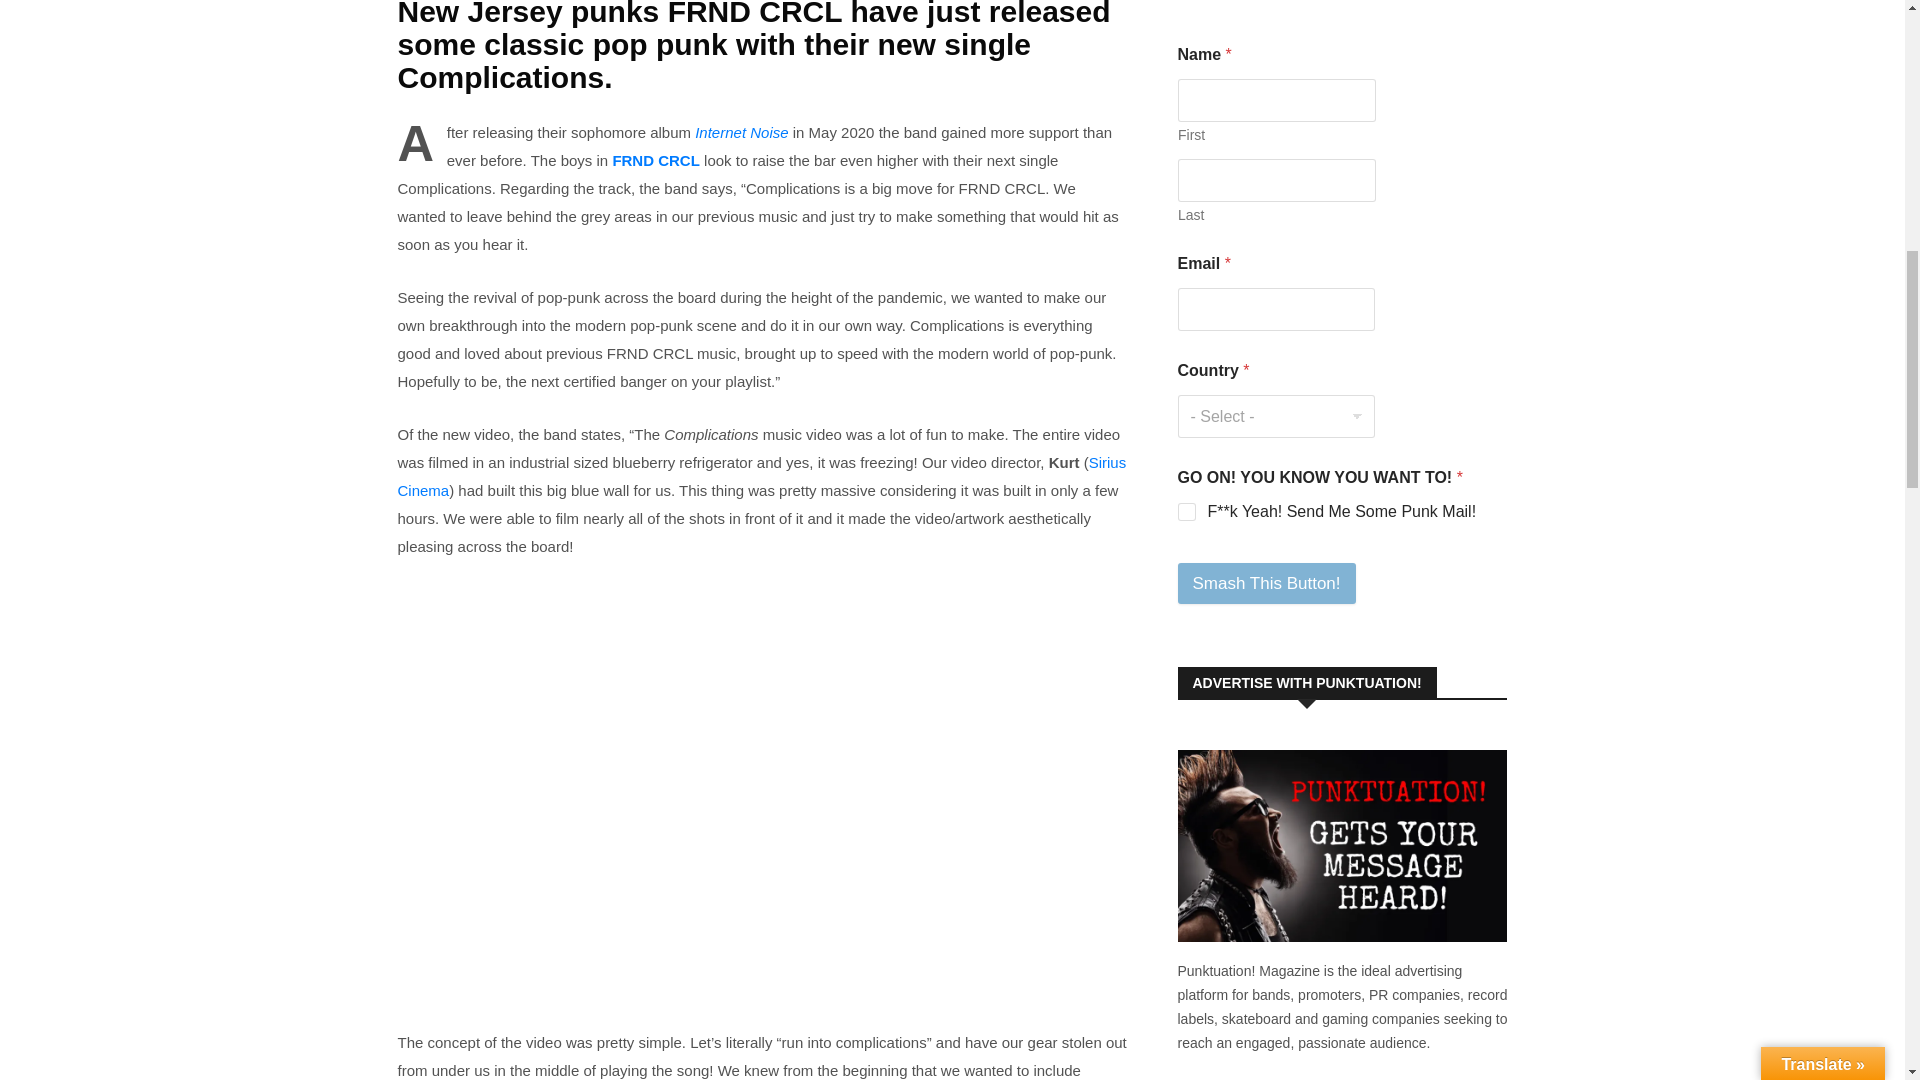  Describe the element at coordinates (656, 160) in the screenshot. I see `FRND CRCL` at that location.